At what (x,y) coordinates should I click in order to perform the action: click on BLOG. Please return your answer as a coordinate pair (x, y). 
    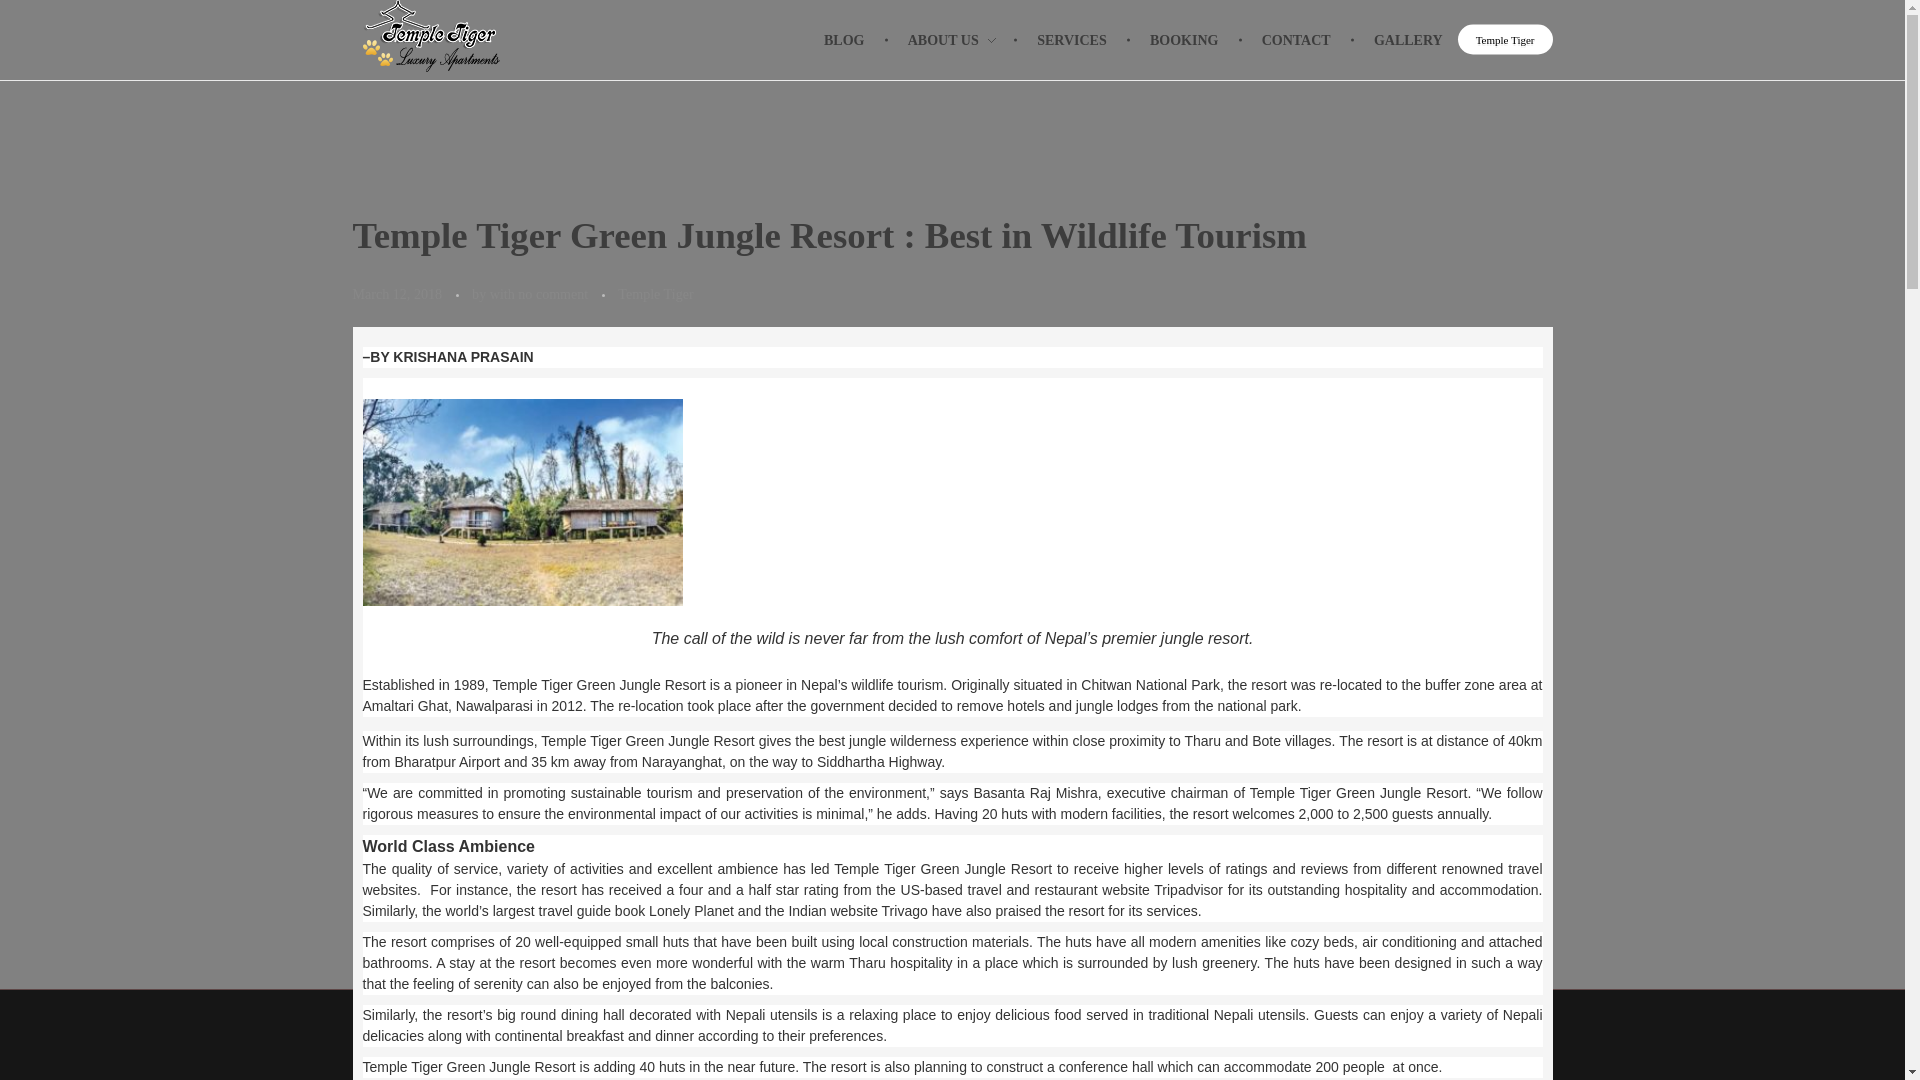
    Looking at the image, I should click on (856, 22).